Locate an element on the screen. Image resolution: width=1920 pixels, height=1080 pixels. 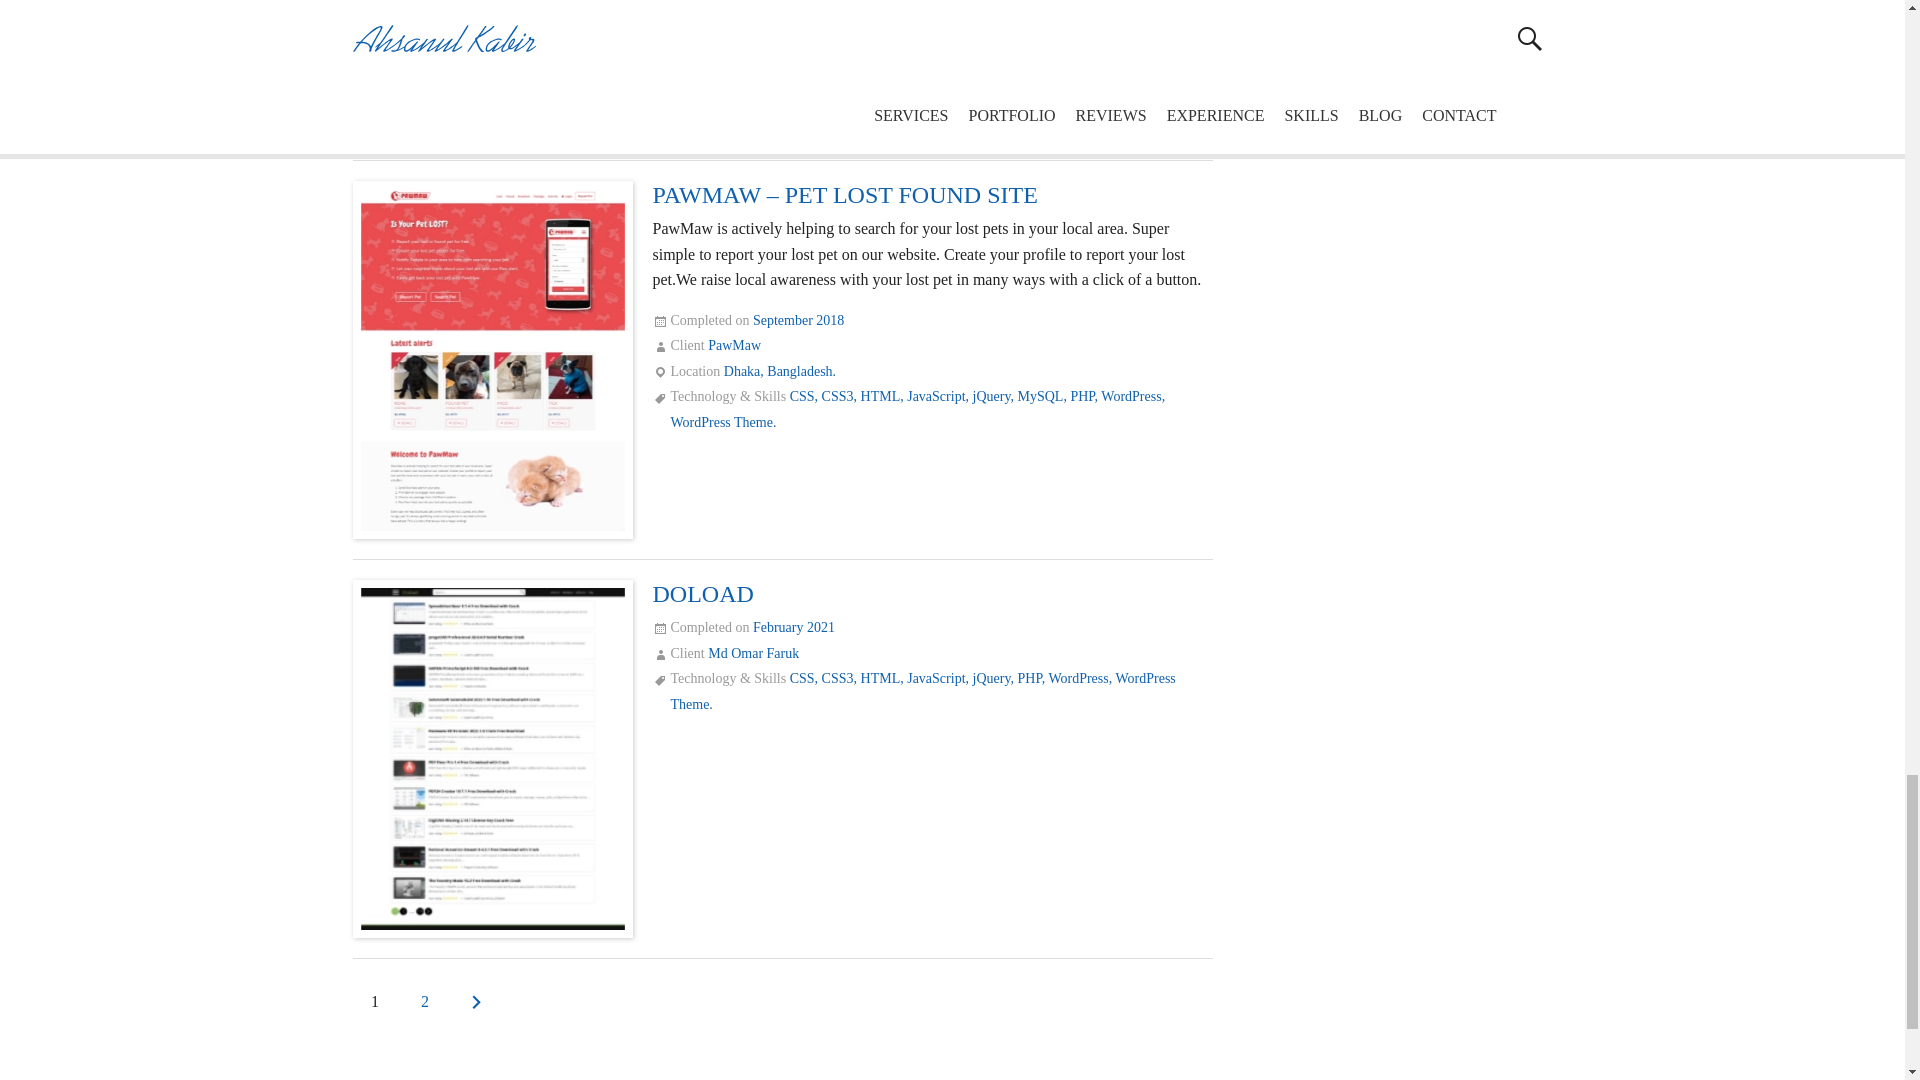
Richmond Hill Historical Society is located at coordinates (492, 66).